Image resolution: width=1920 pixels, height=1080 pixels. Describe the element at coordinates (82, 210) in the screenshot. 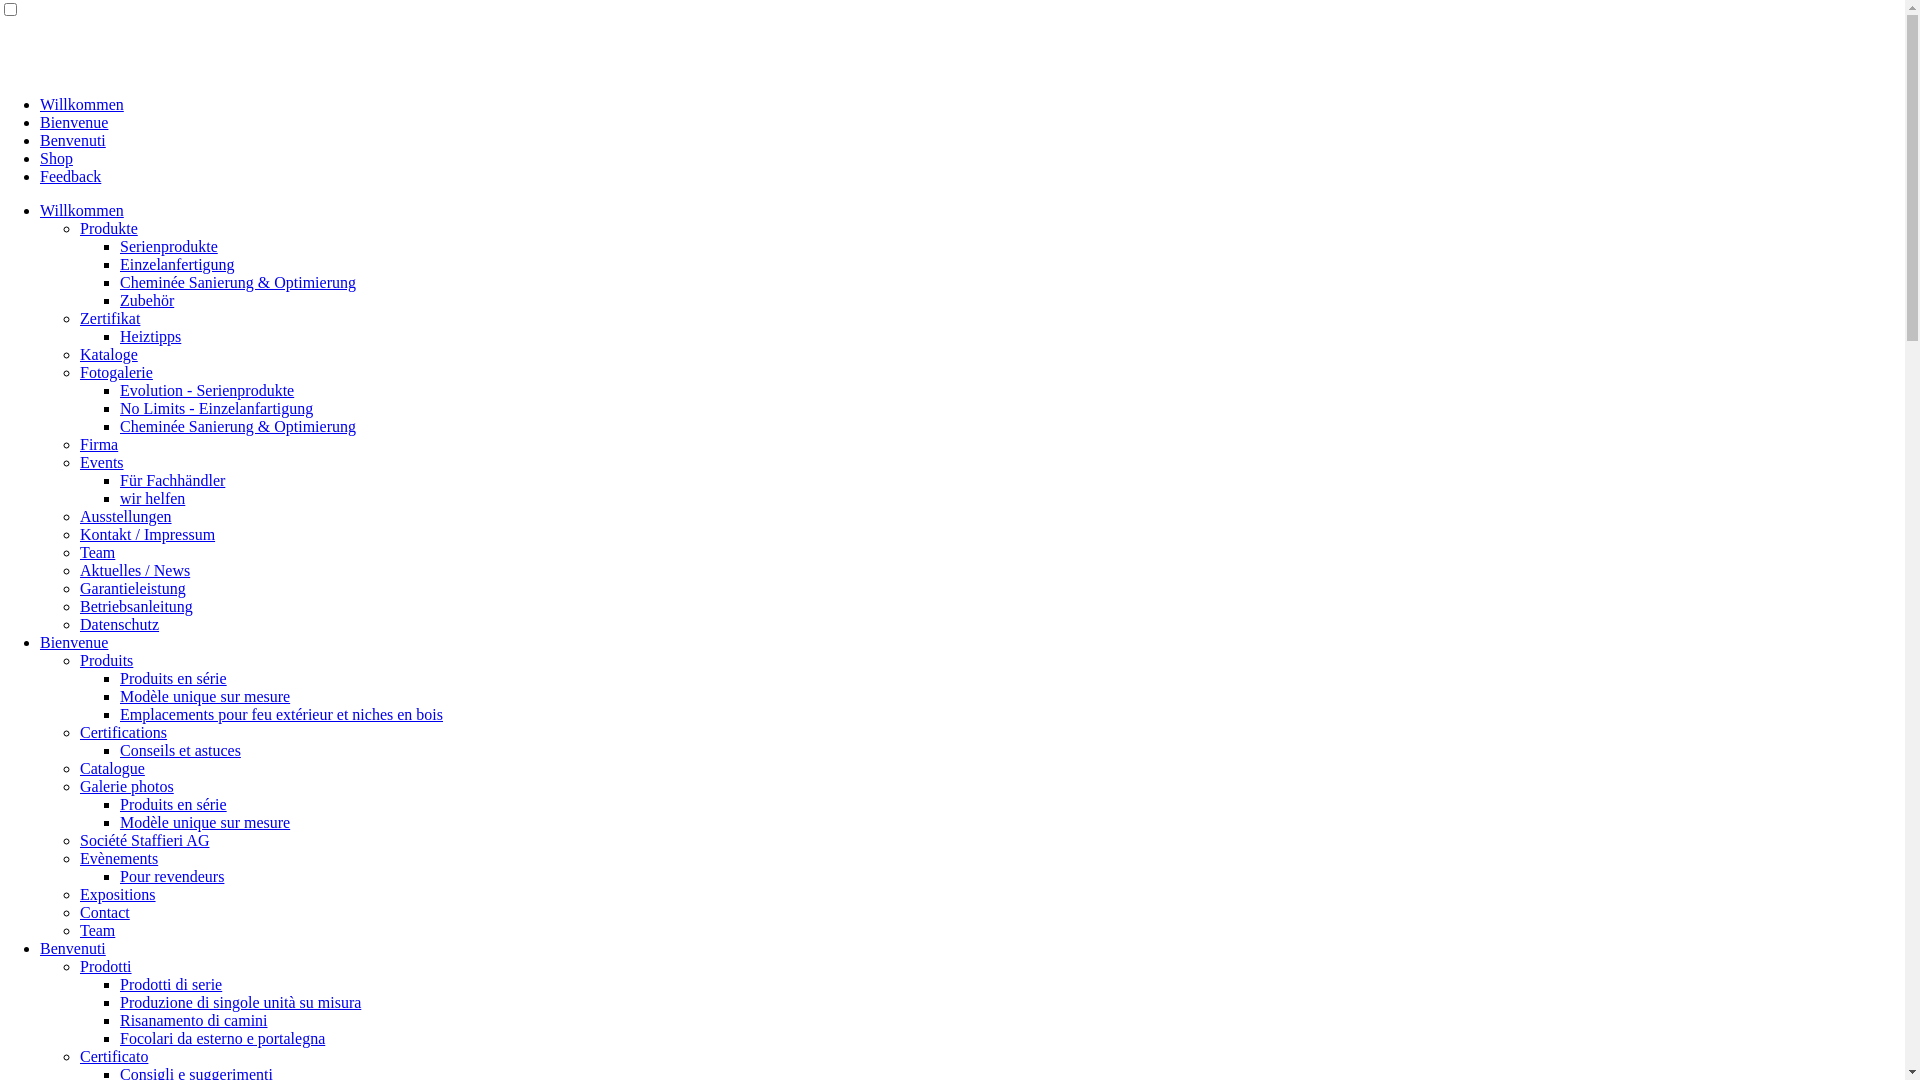

I see `Willkommen` at that location.